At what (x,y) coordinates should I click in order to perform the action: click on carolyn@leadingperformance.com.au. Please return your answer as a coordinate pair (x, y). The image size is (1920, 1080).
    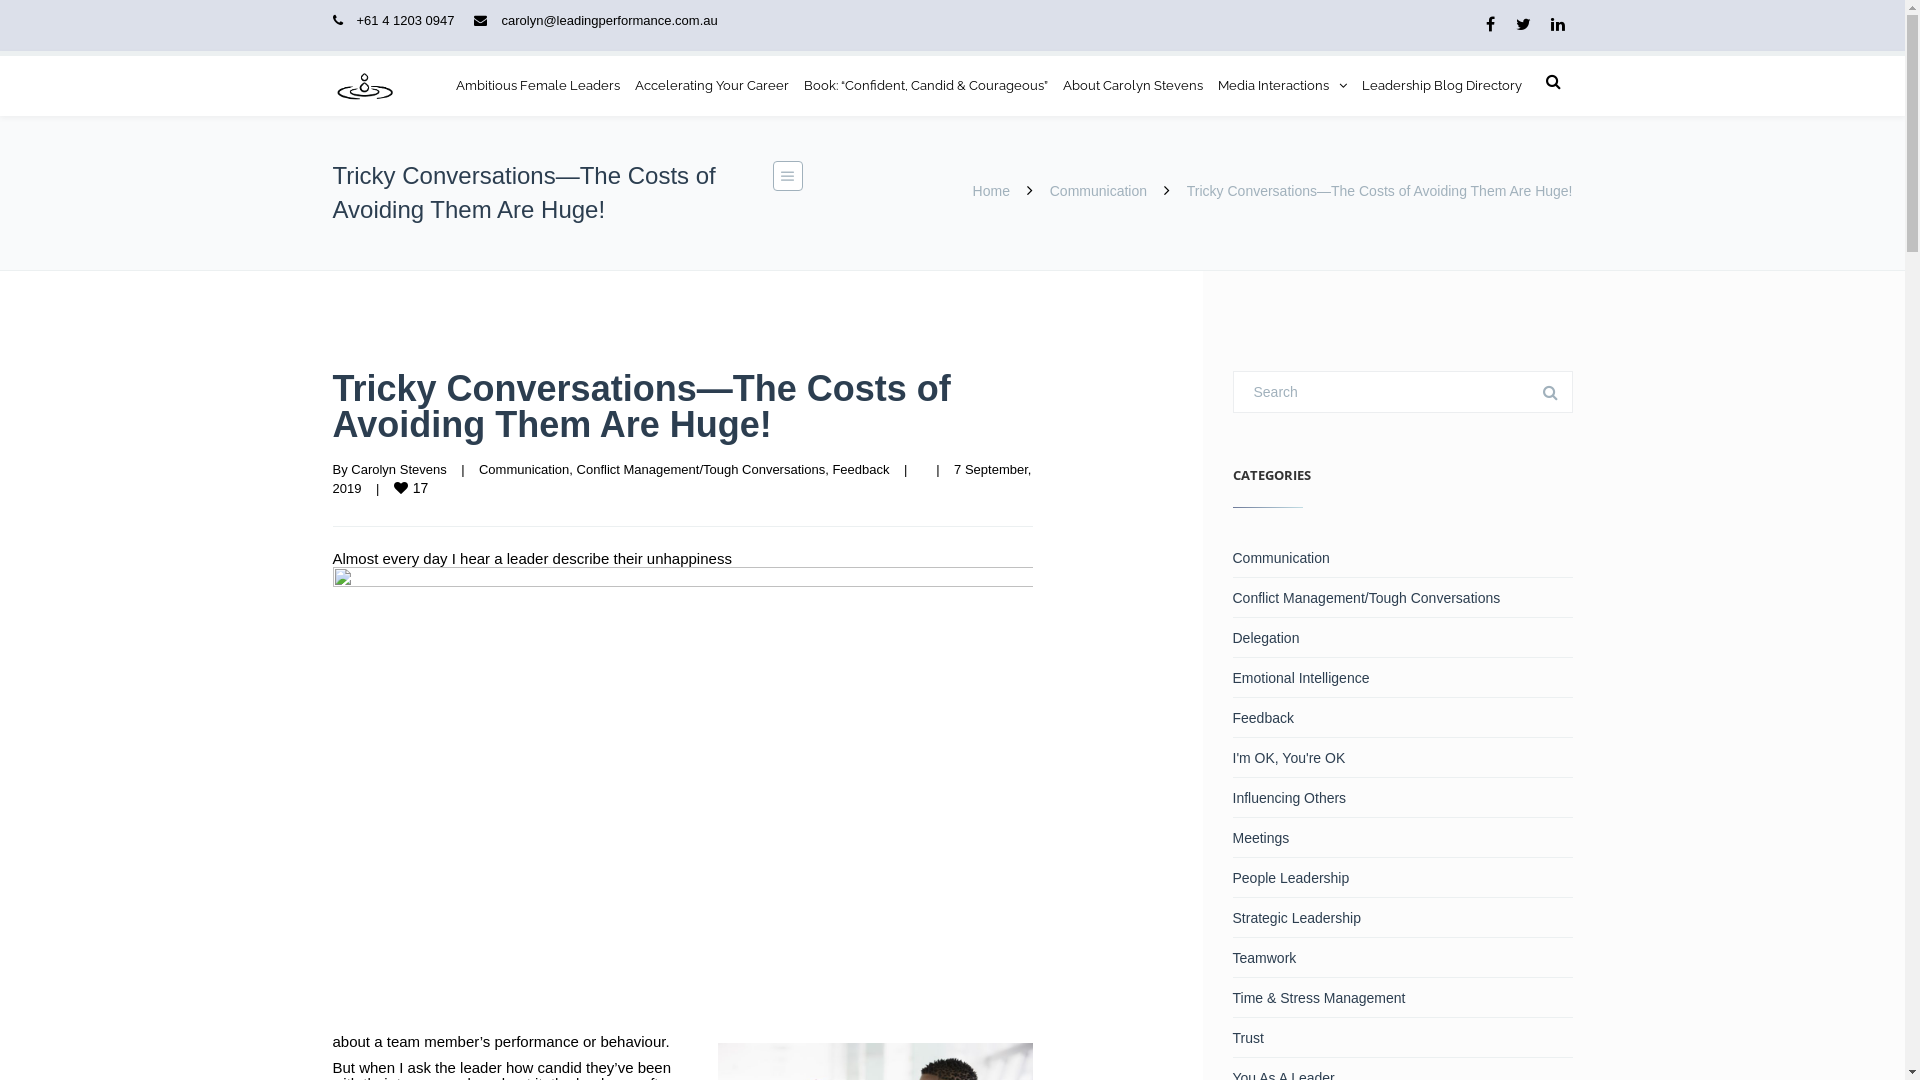
    Looking at the image, I should click on (609, 20).